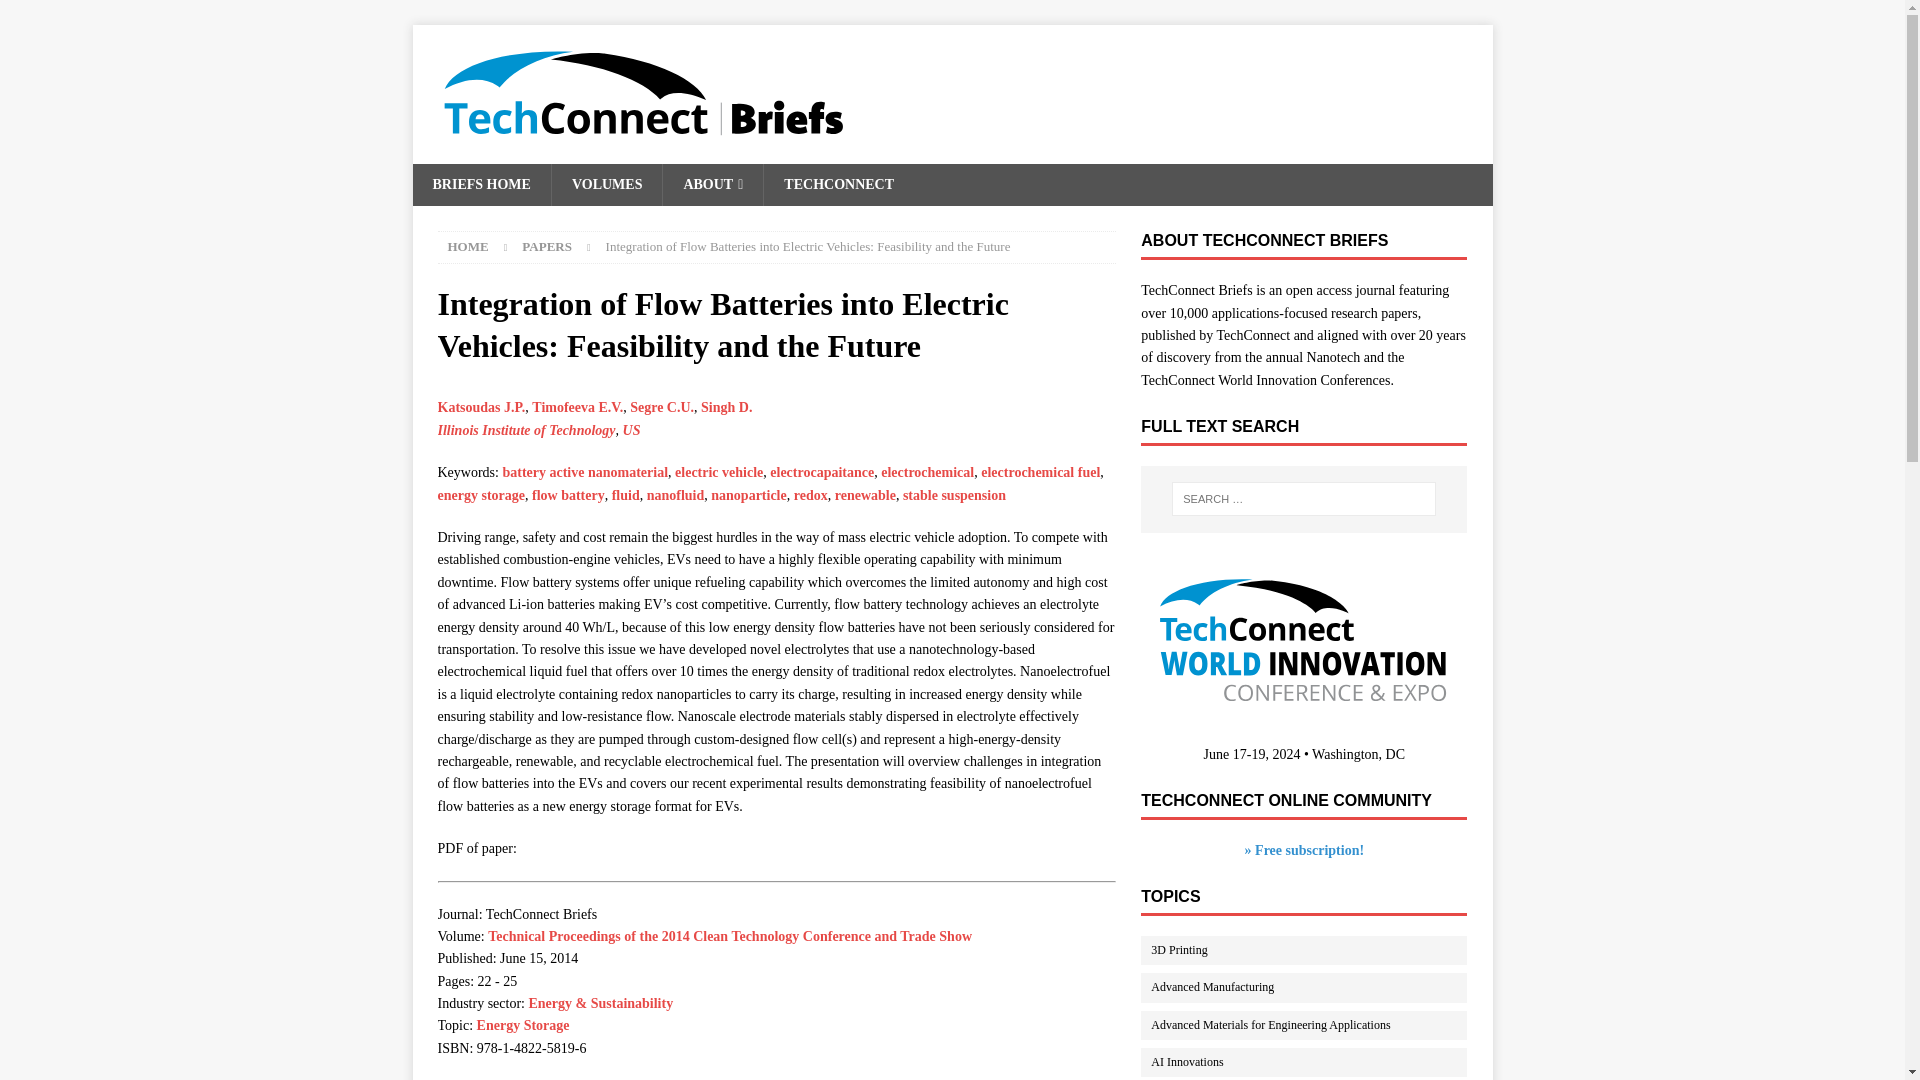 The image size is (1920, 1080). I want to click on stable suspension, so click(954, 496).